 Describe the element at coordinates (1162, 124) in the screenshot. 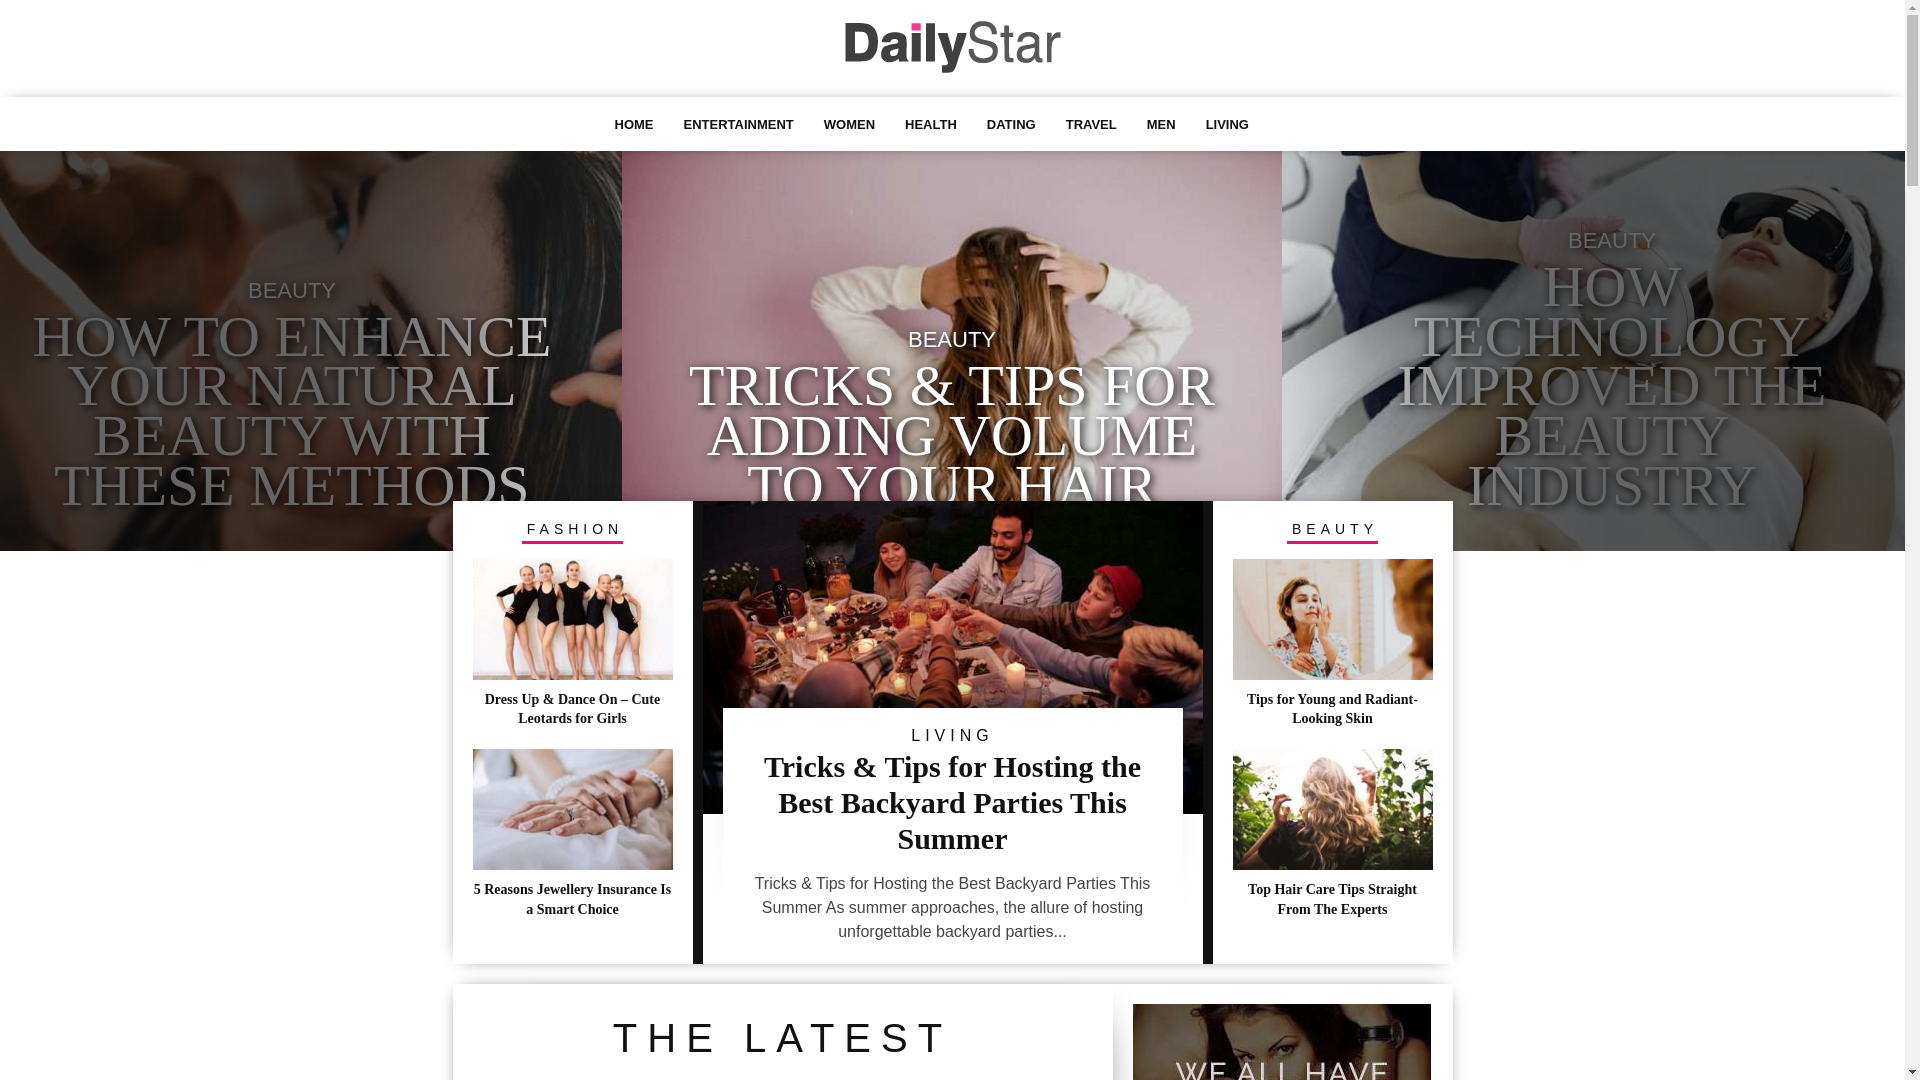

I see `MEN` at that location.